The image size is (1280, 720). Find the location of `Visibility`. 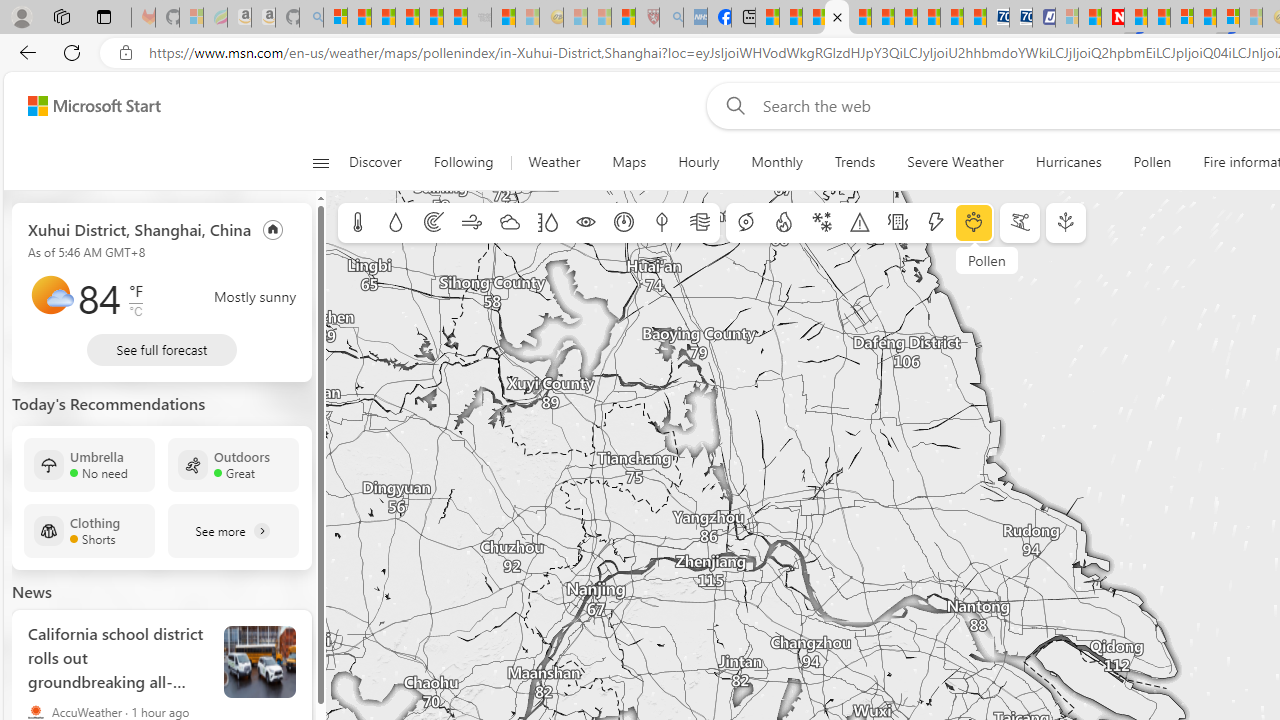

Visibility is located at coordinates (586, 223).